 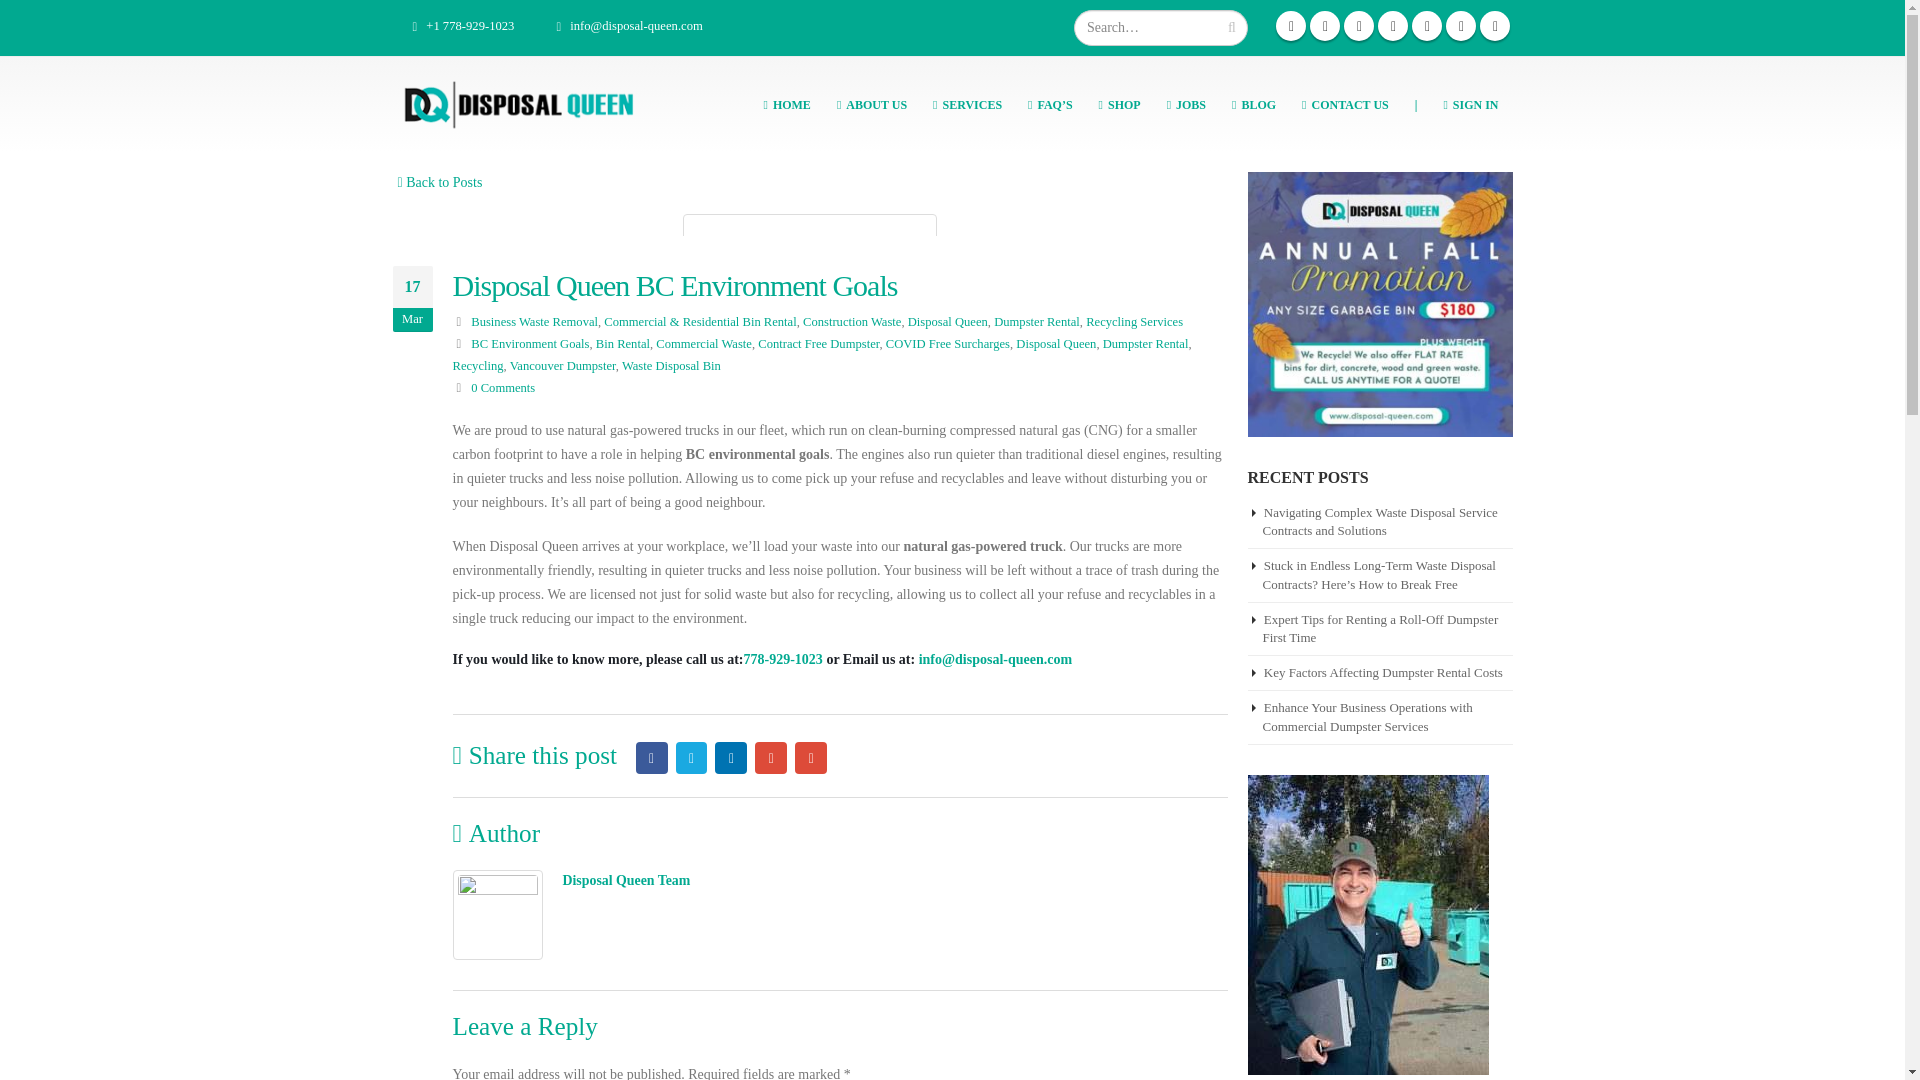 I want to click on Dumpster Rental, so click(x=1036, y=322).